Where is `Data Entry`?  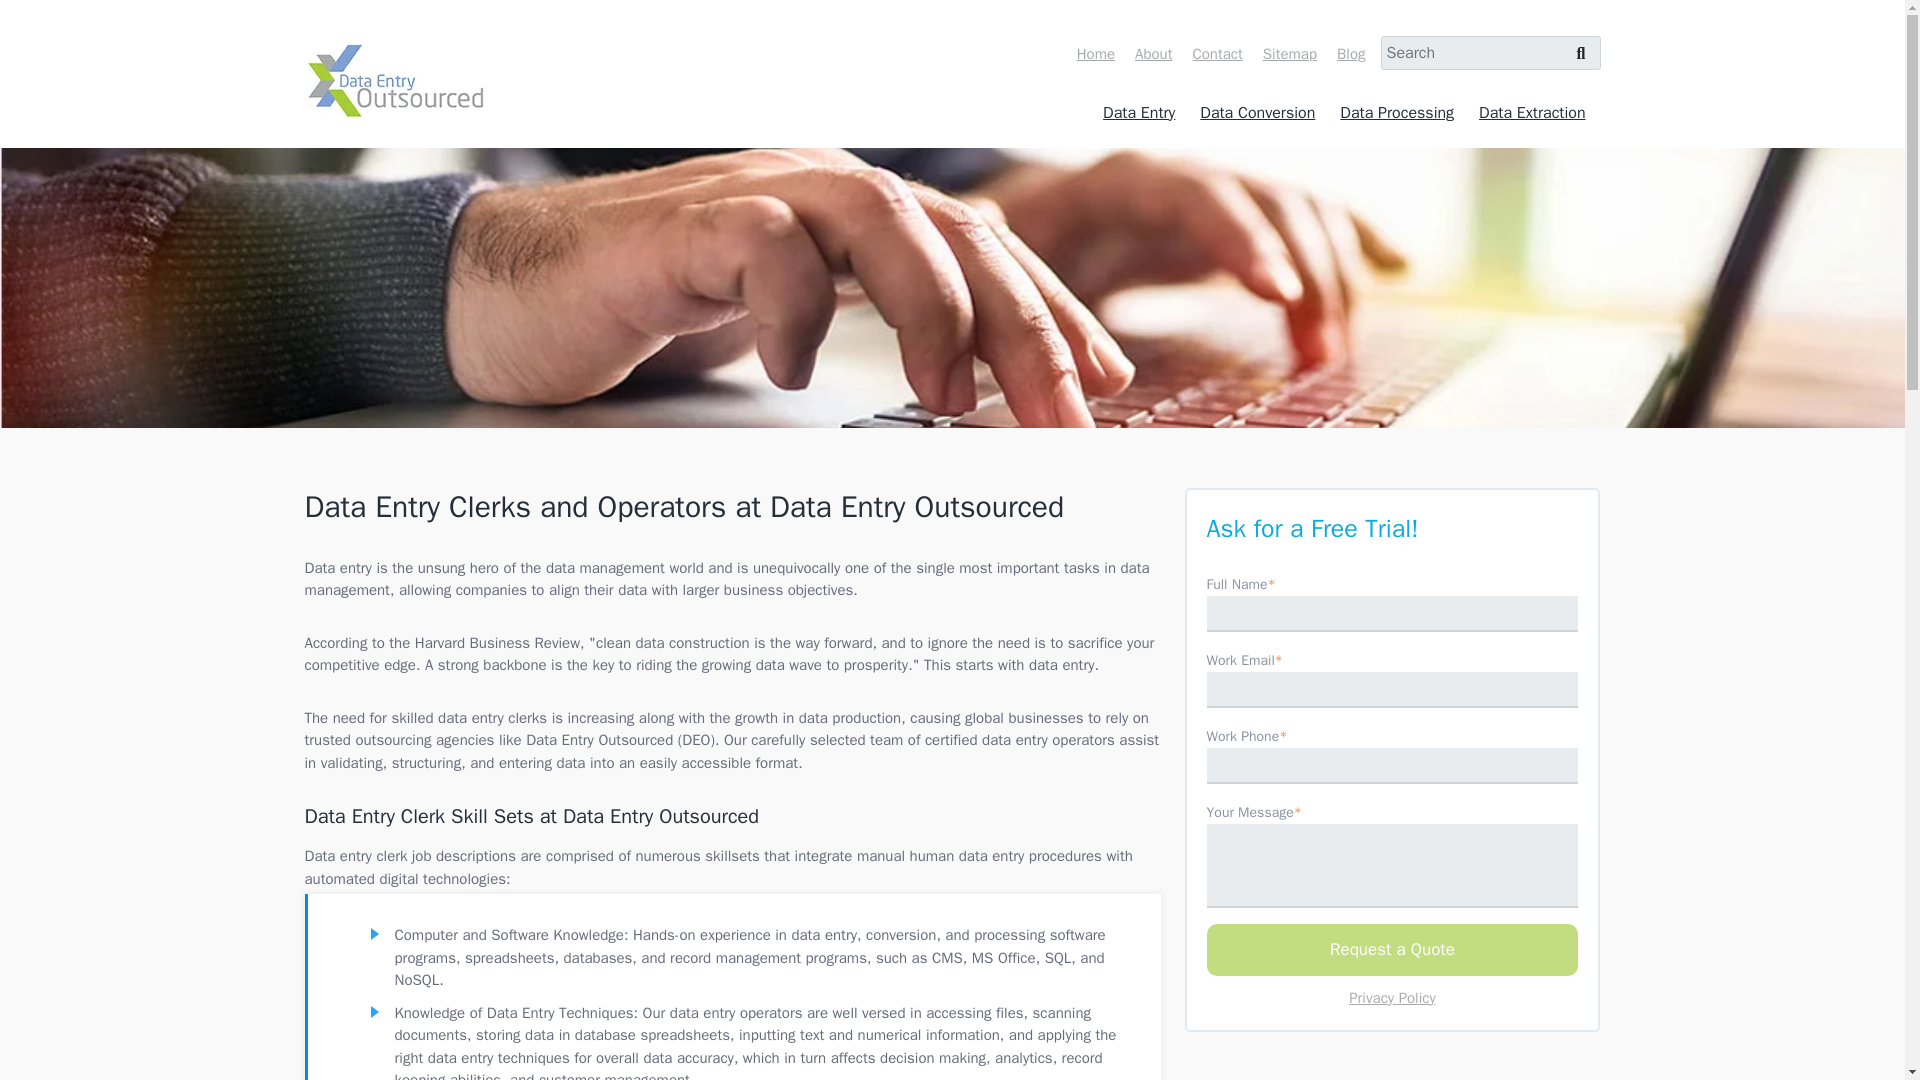
Data Entry is located at coordinates (1141, 113).